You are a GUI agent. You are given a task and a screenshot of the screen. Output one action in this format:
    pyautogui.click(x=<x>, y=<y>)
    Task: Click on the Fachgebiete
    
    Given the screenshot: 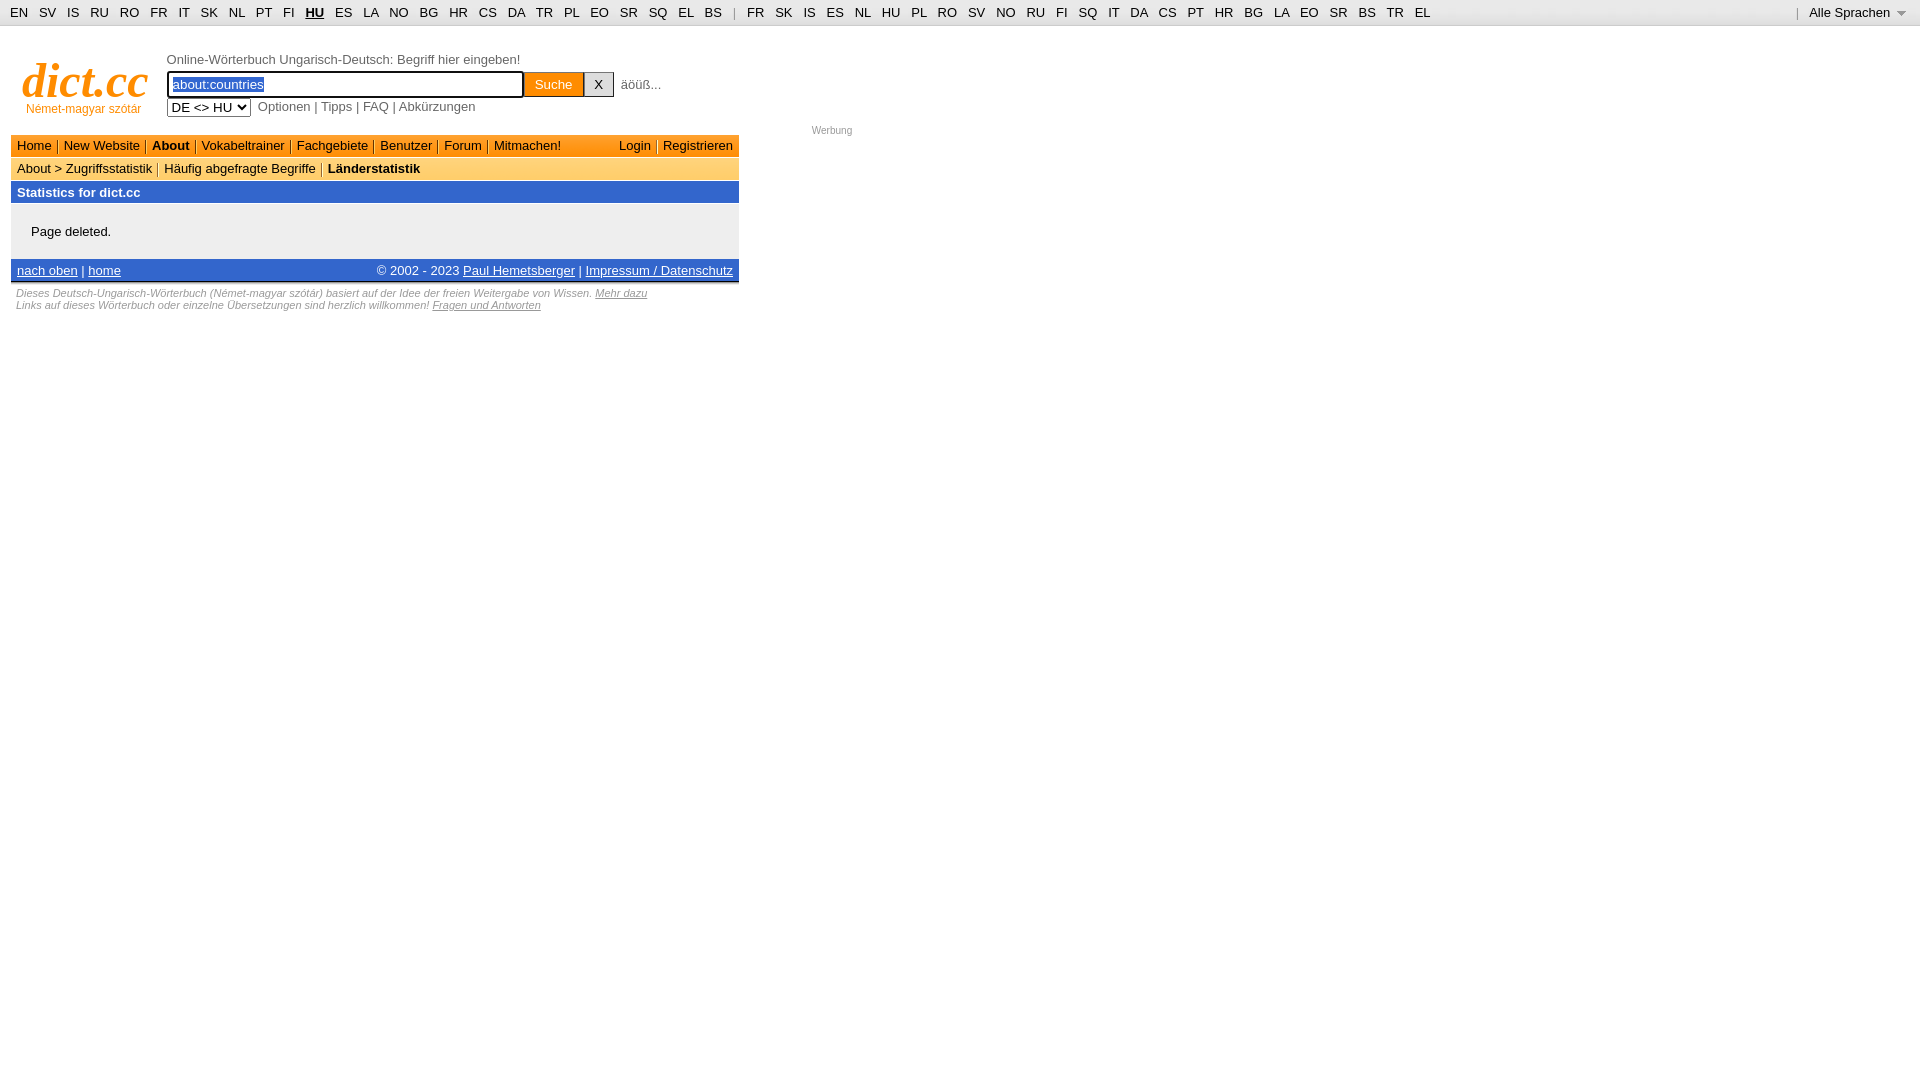 What is the action you would take?
    pyautogui.click(x=333, y=146)
    